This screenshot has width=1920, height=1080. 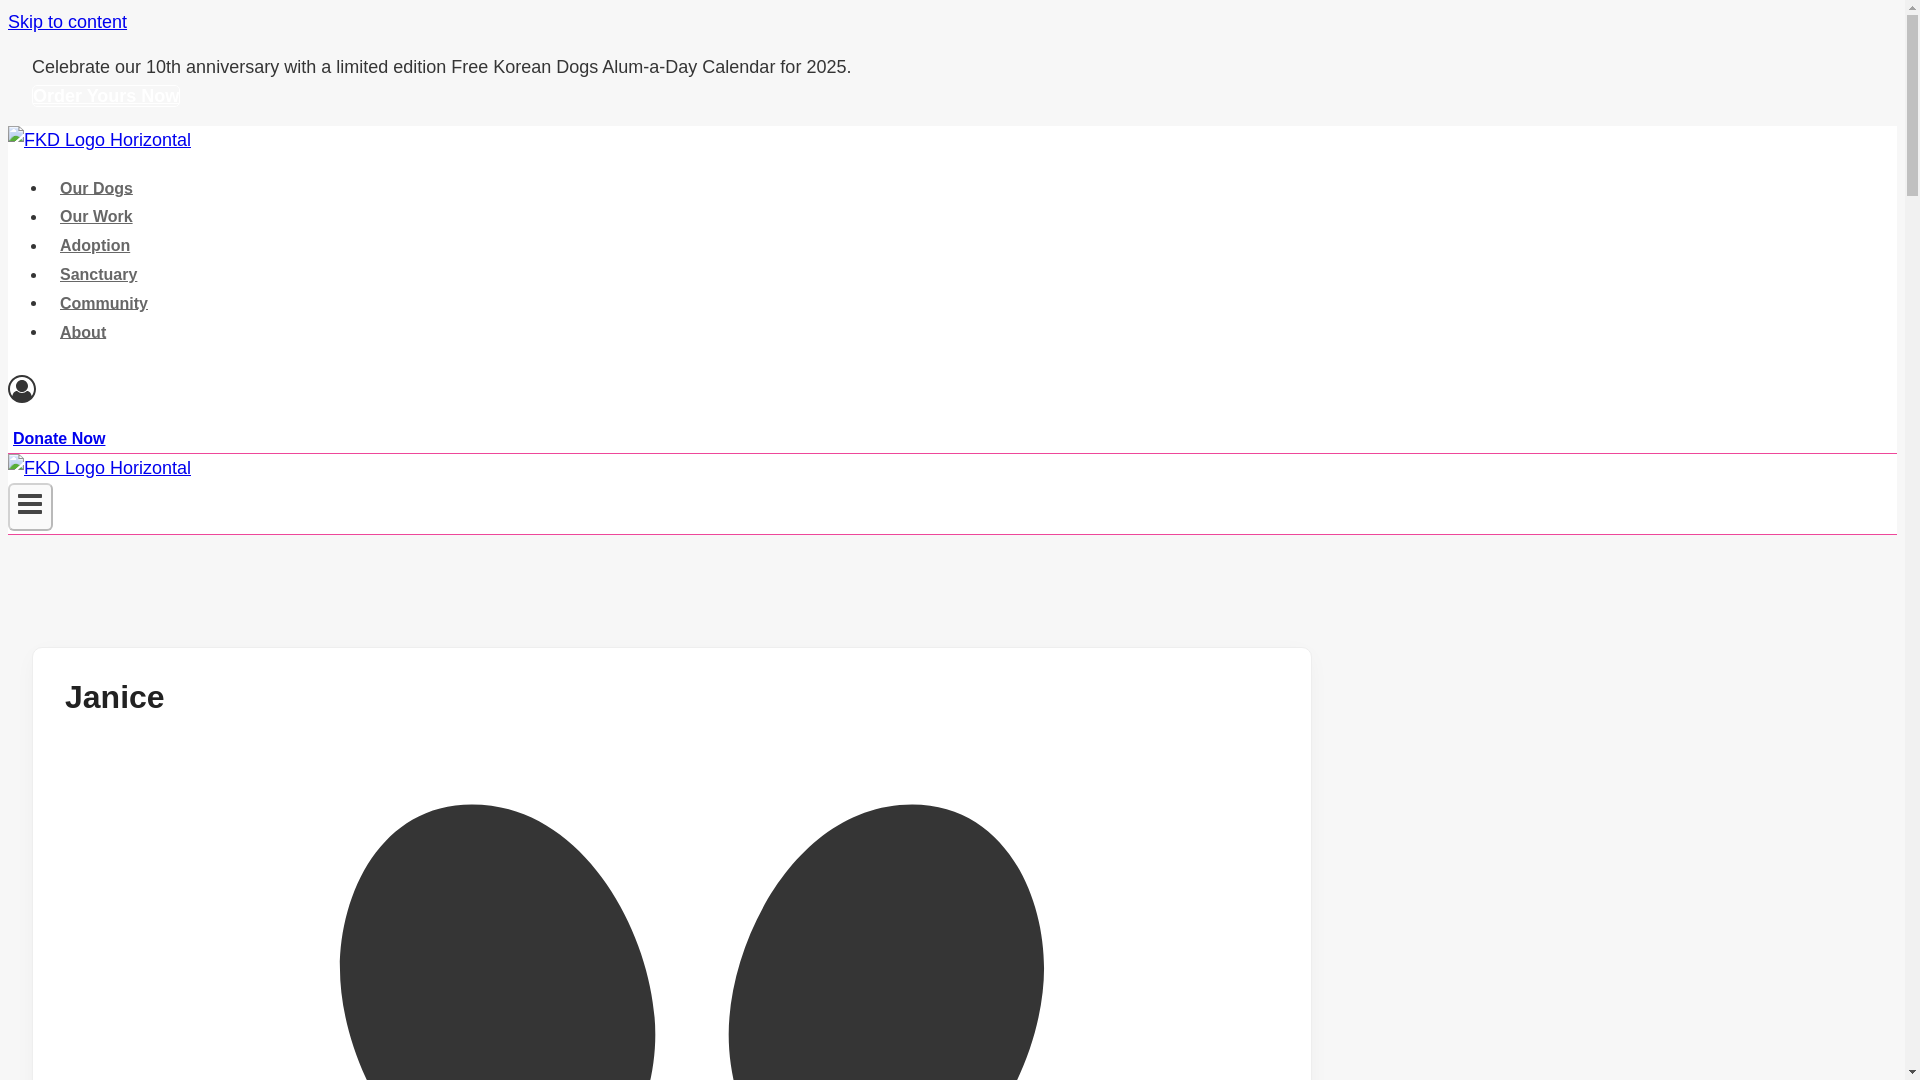 I want to click on Account, so click(x=666, y=394).